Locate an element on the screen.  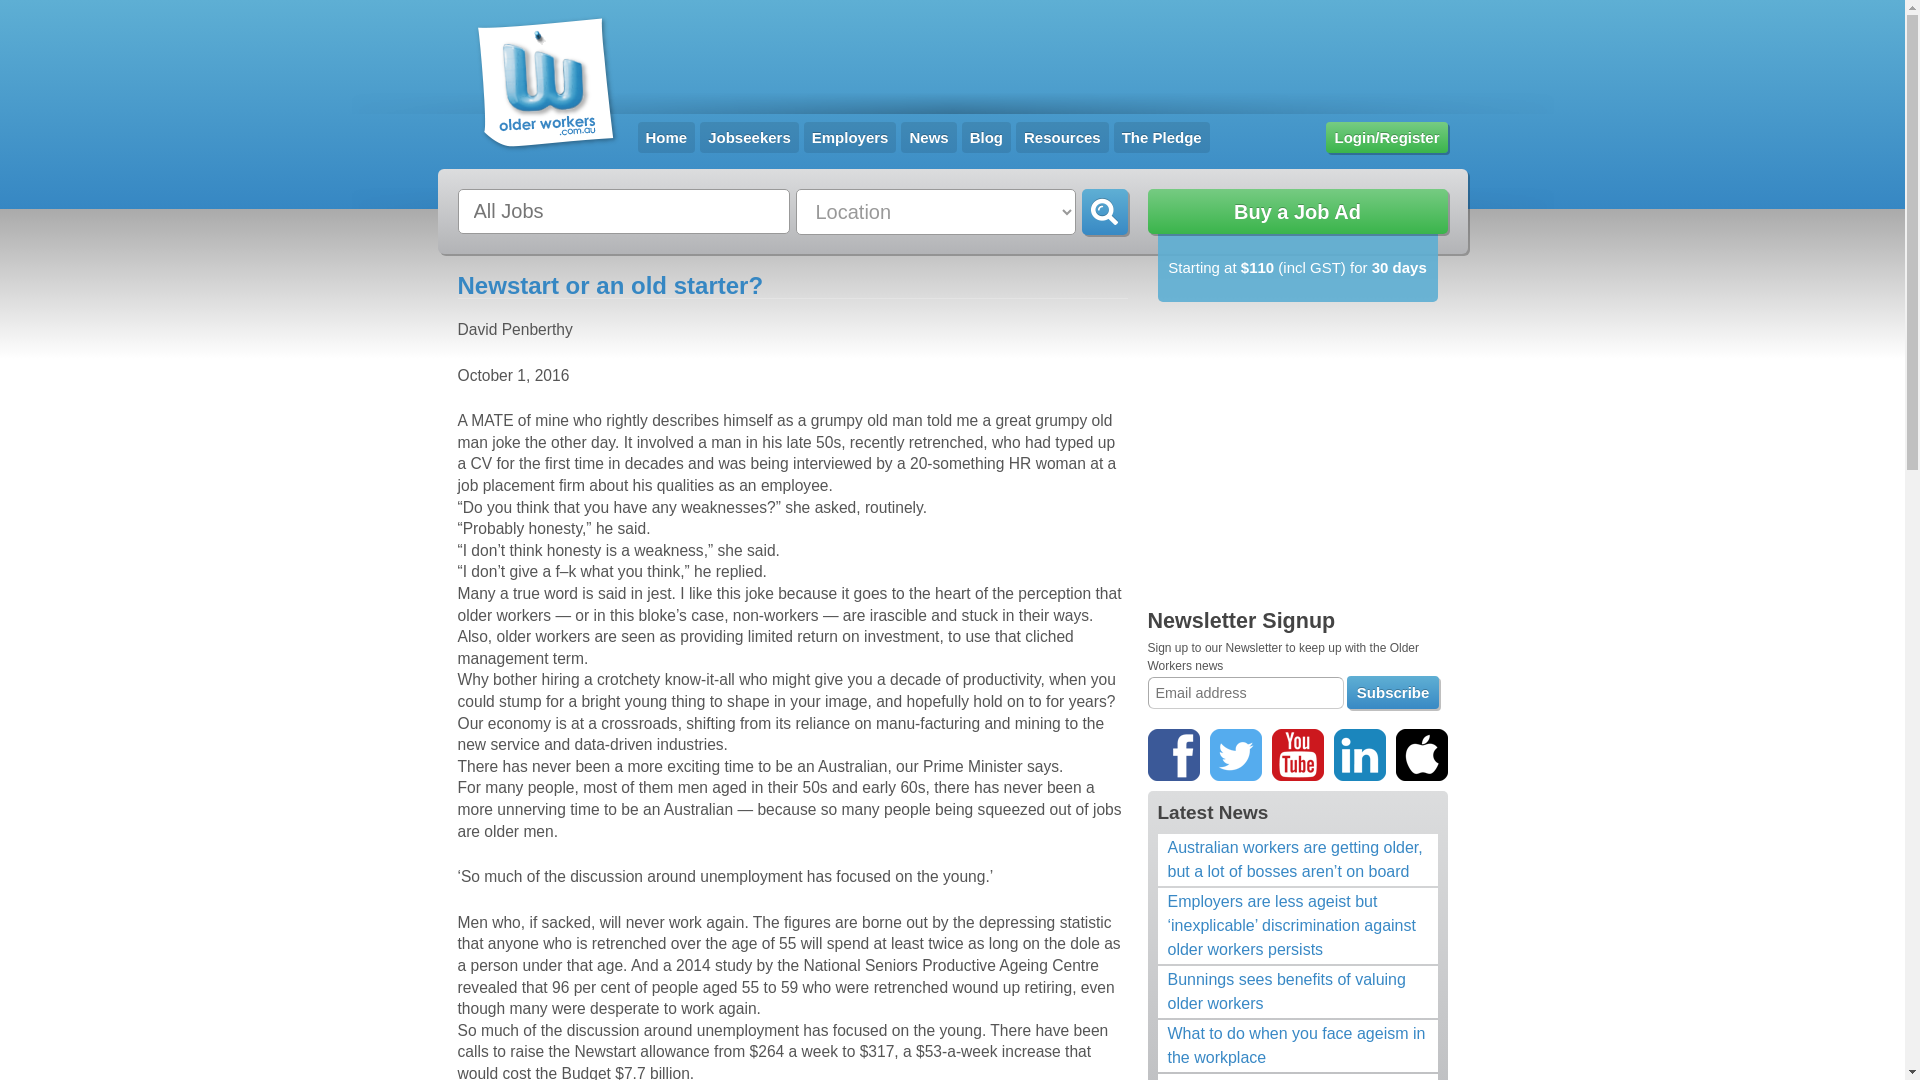
News is located at coordinates (928, 138).